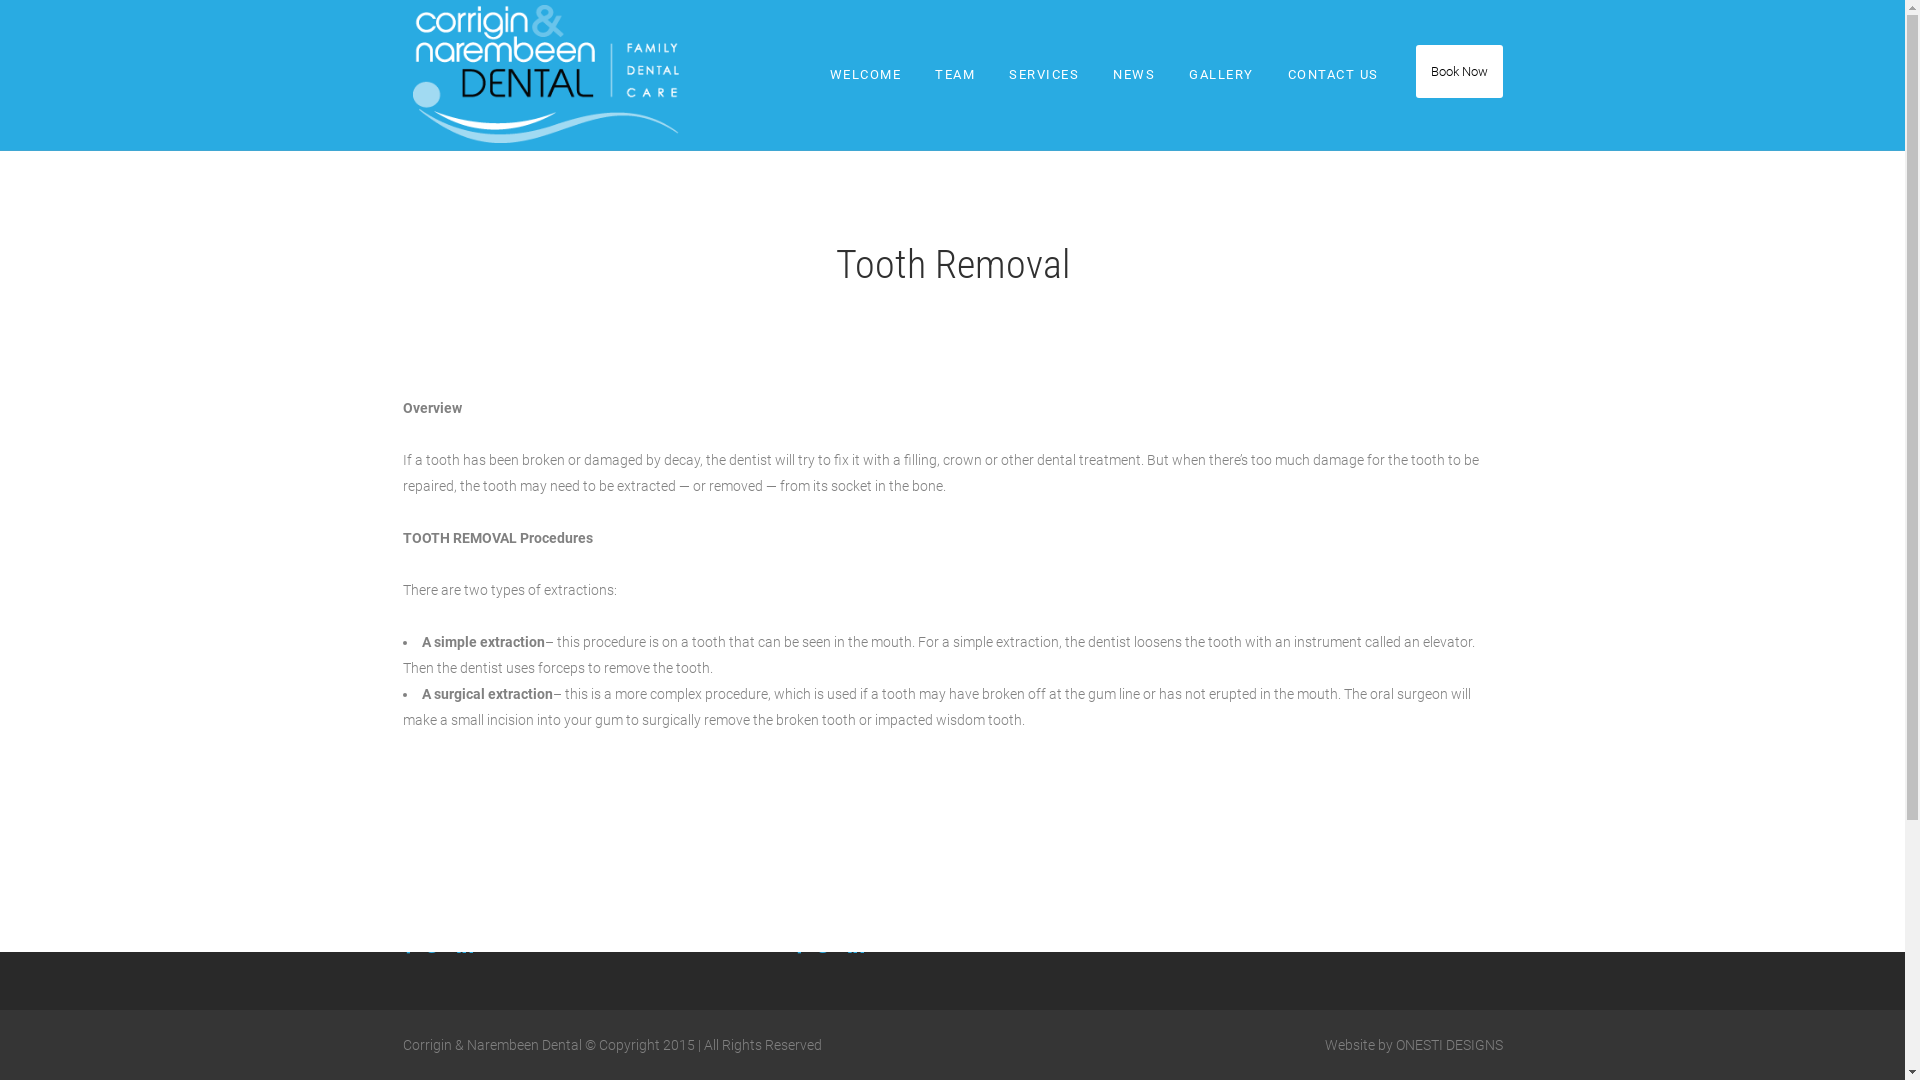 This screenshot has width=1920, height=1080. What do you see at coordinates (1332, 75) in the screenshot?
I see `CONTACT US` at bounding box center [1332, 75].